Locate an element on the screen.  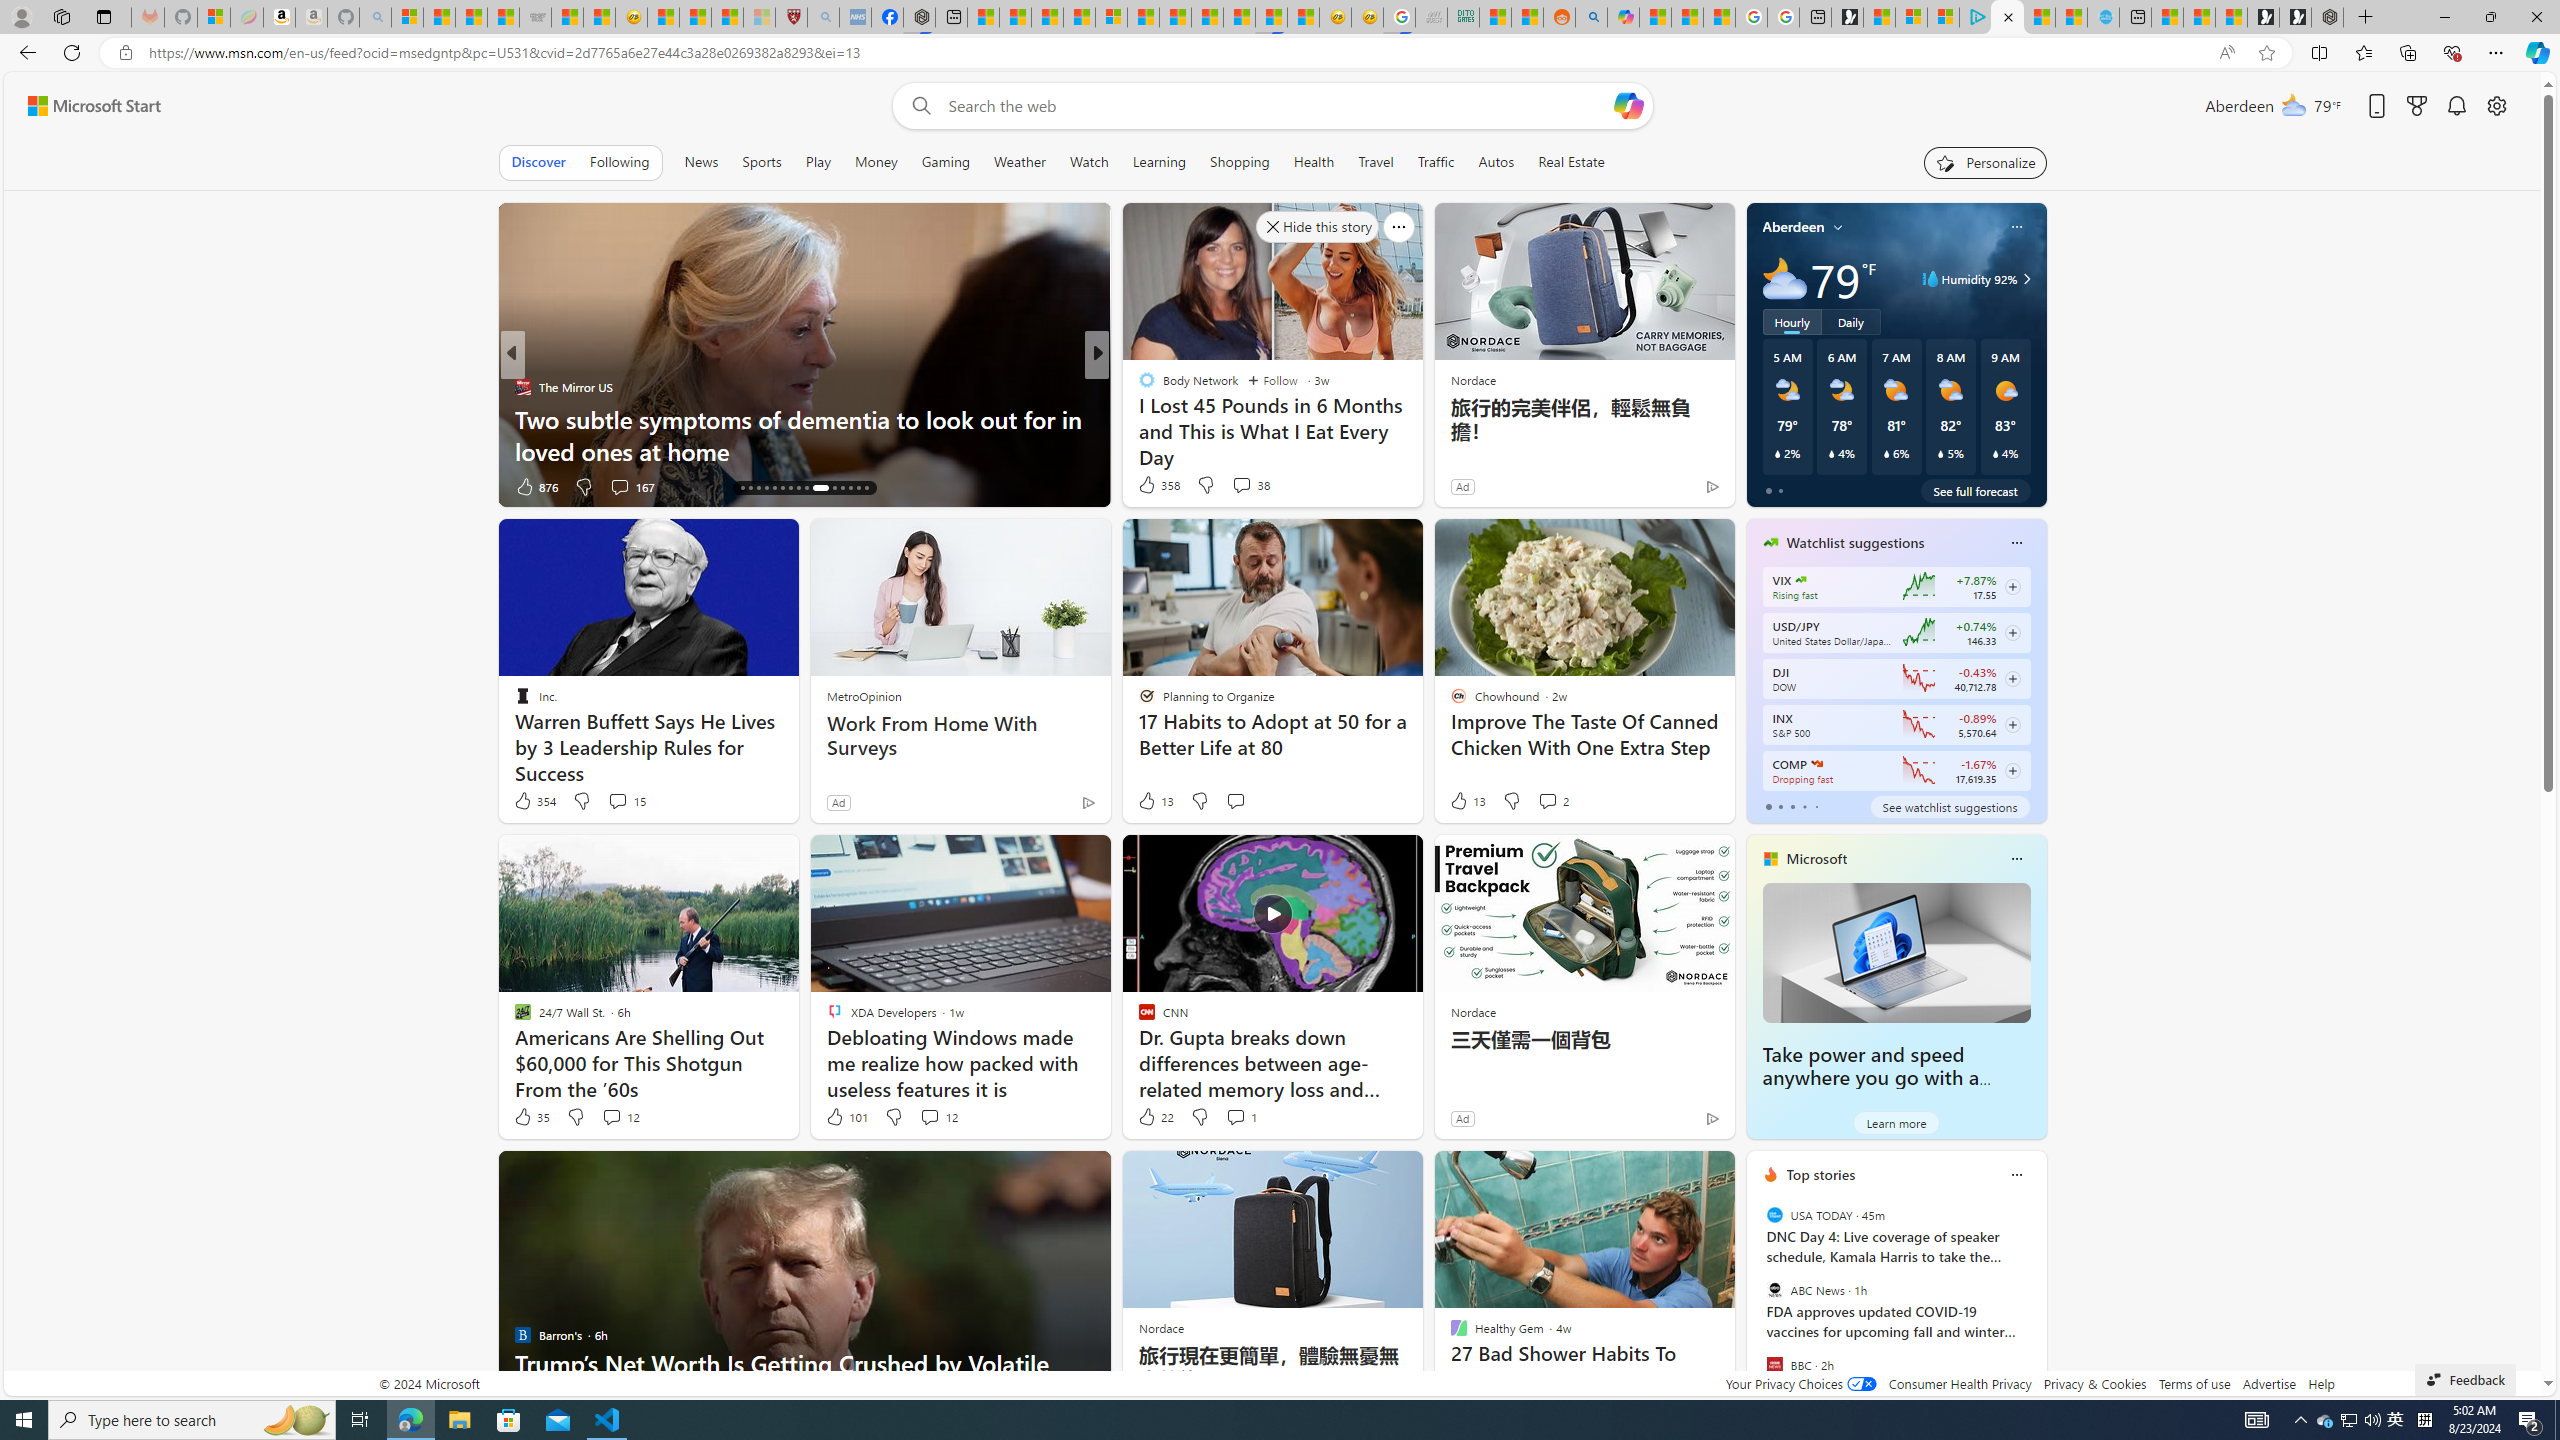
View comments 5 Comment is located at coordinates (1228, 486).